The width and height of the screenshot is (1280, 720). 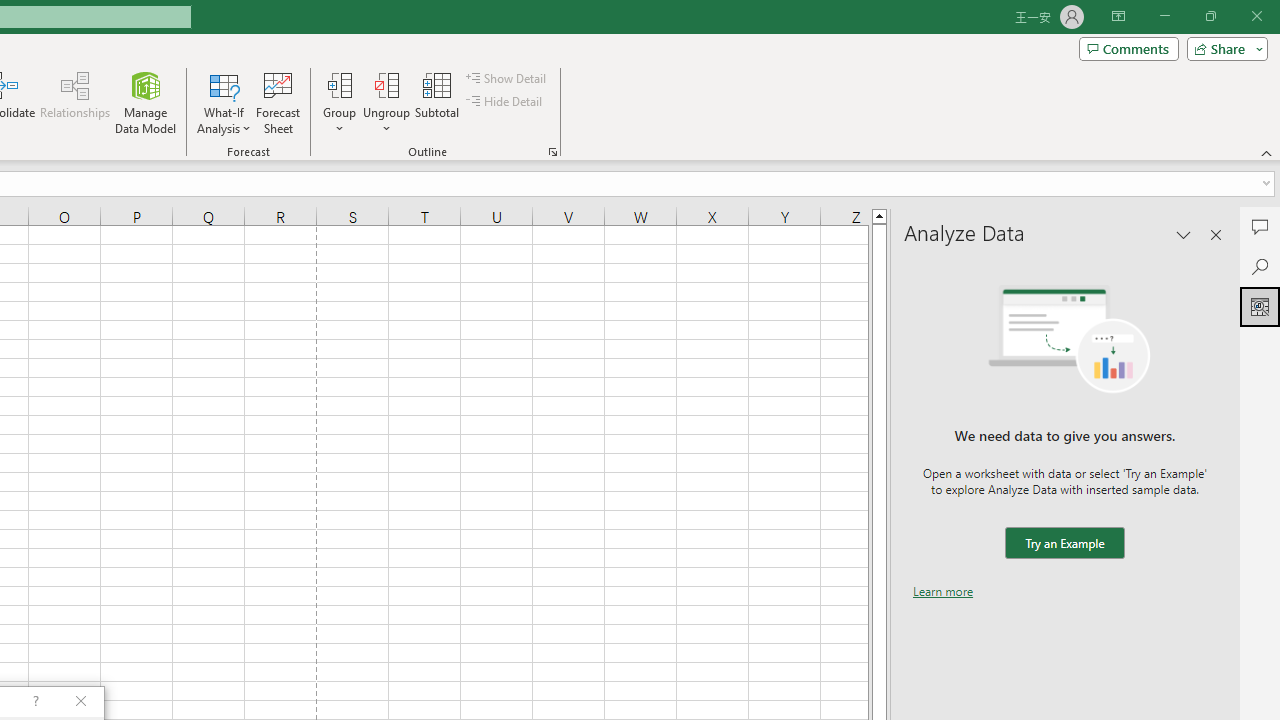 I want to click on Show Detail, so click(x=507, y=78).